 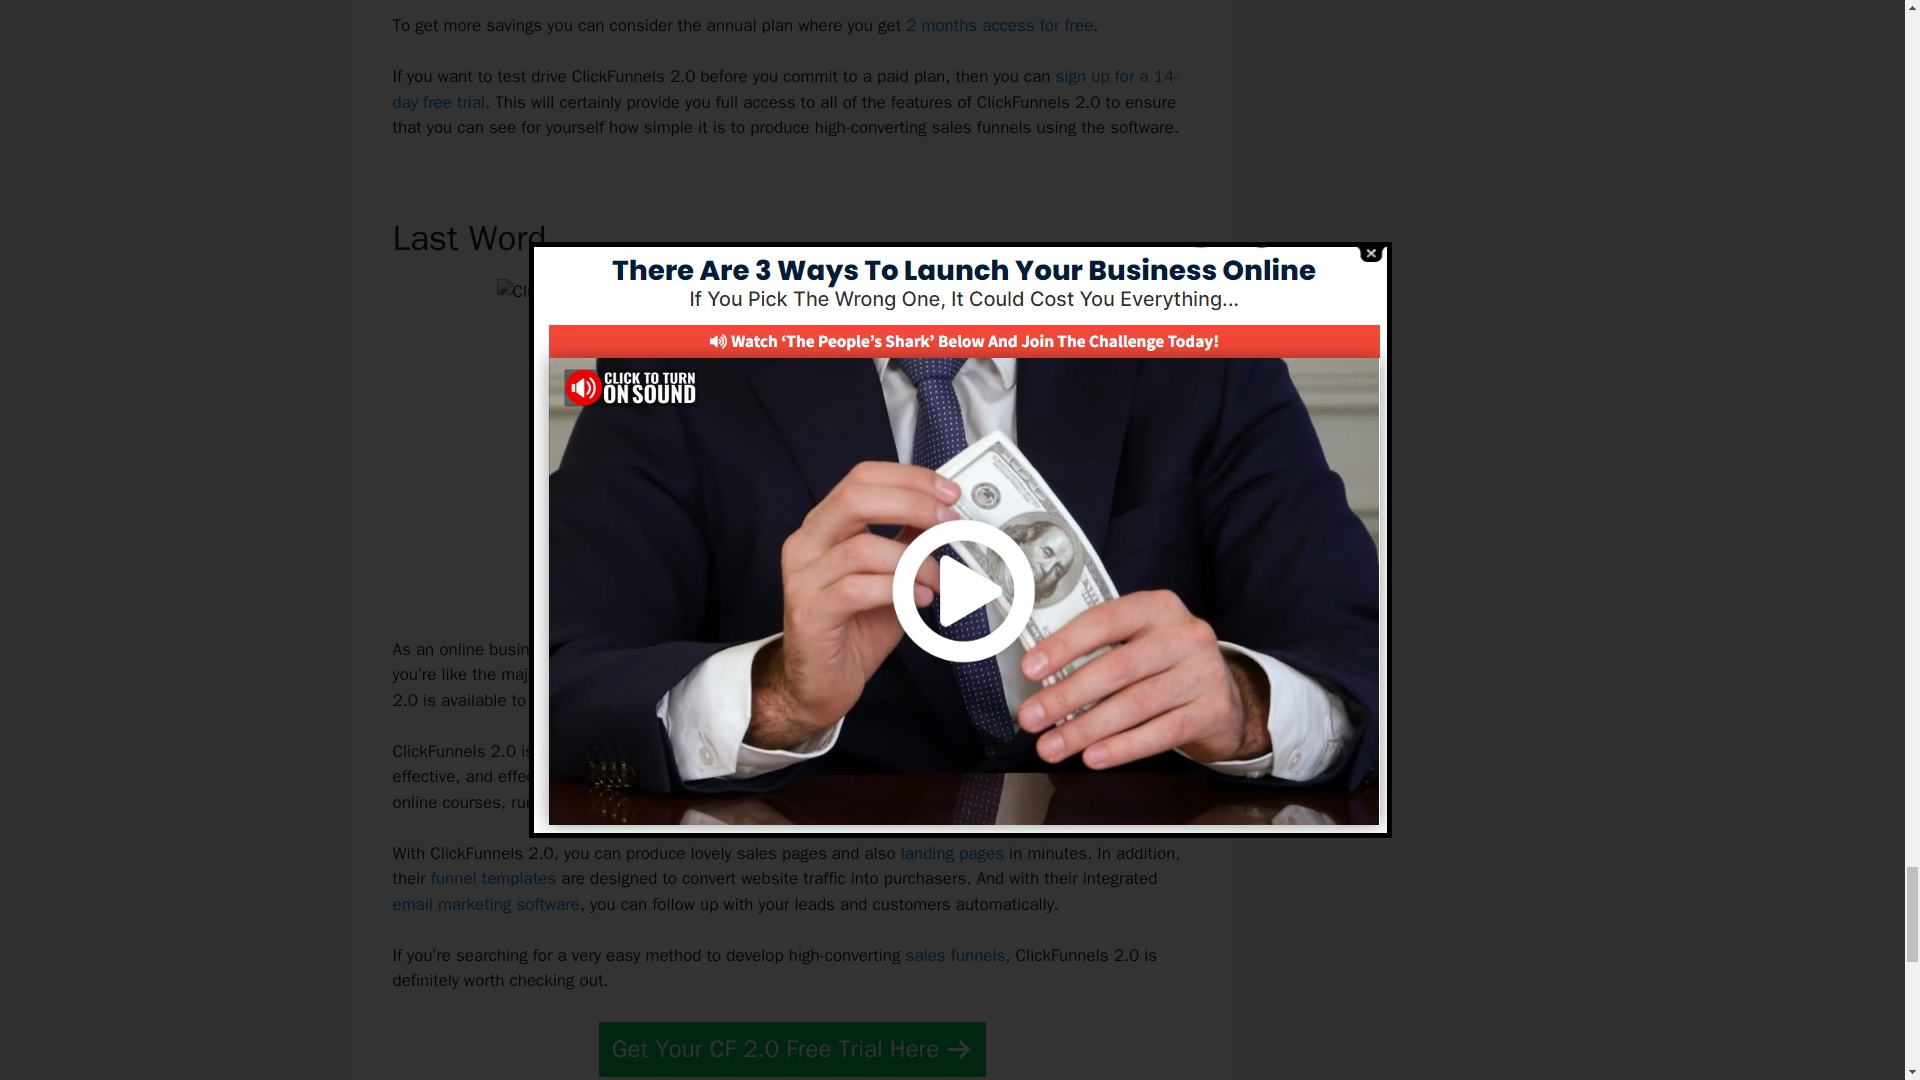 I want to click on sign up for a 14-day free trial, so click(x=784, y=89).